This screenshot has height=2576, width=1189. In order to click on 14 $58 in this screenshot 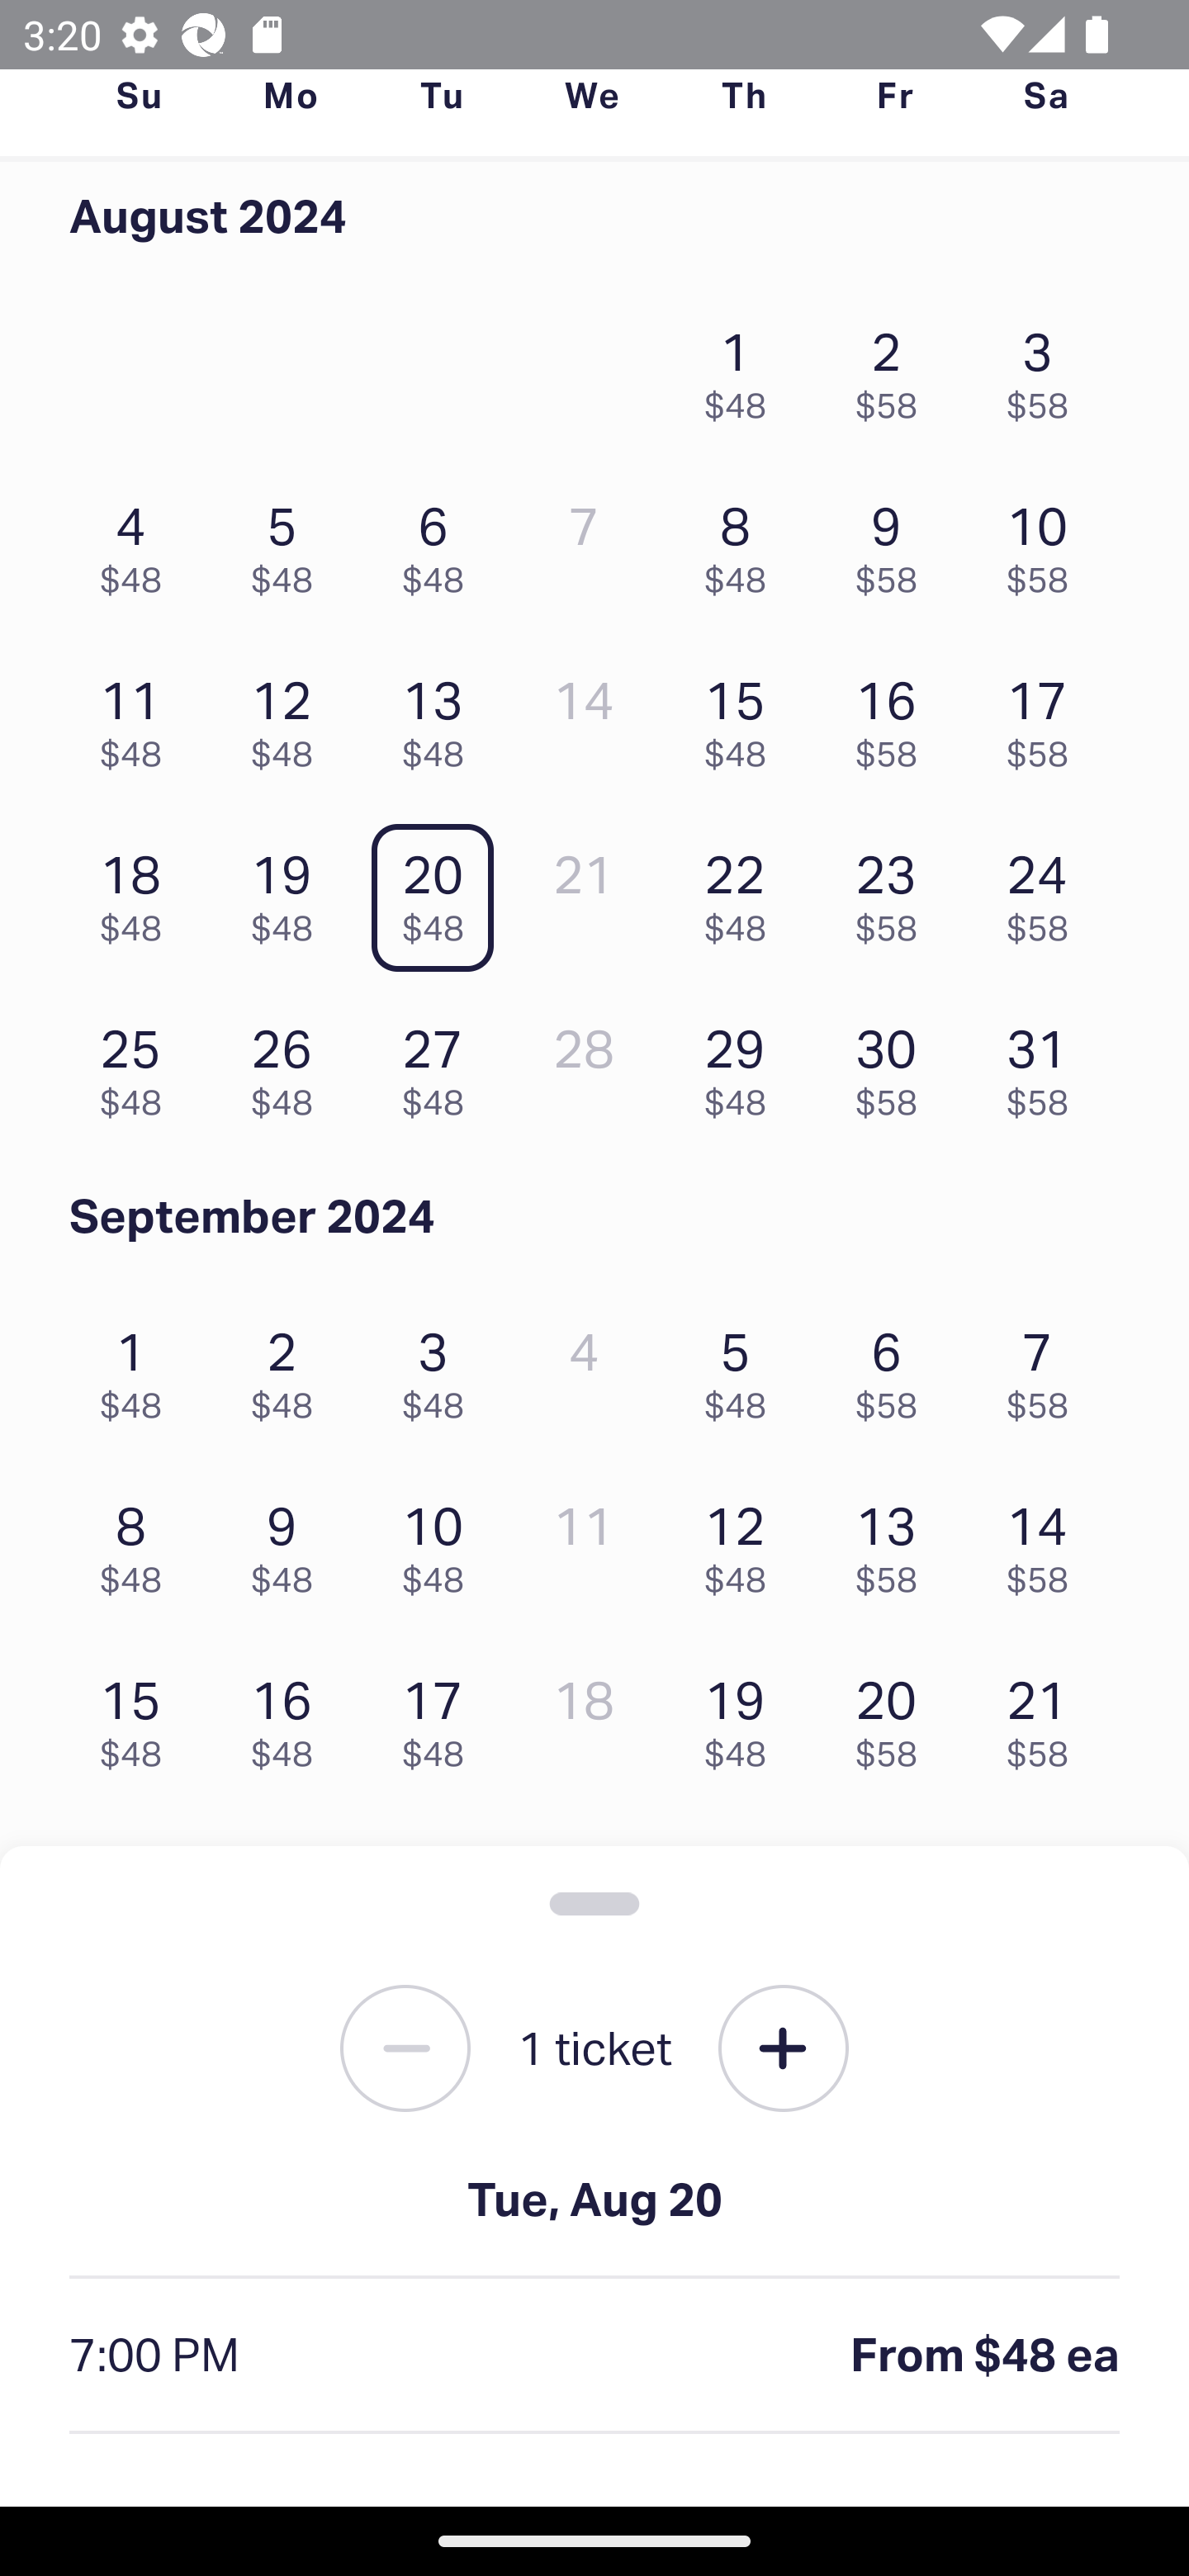, I will do `click(1045, 1541)`.